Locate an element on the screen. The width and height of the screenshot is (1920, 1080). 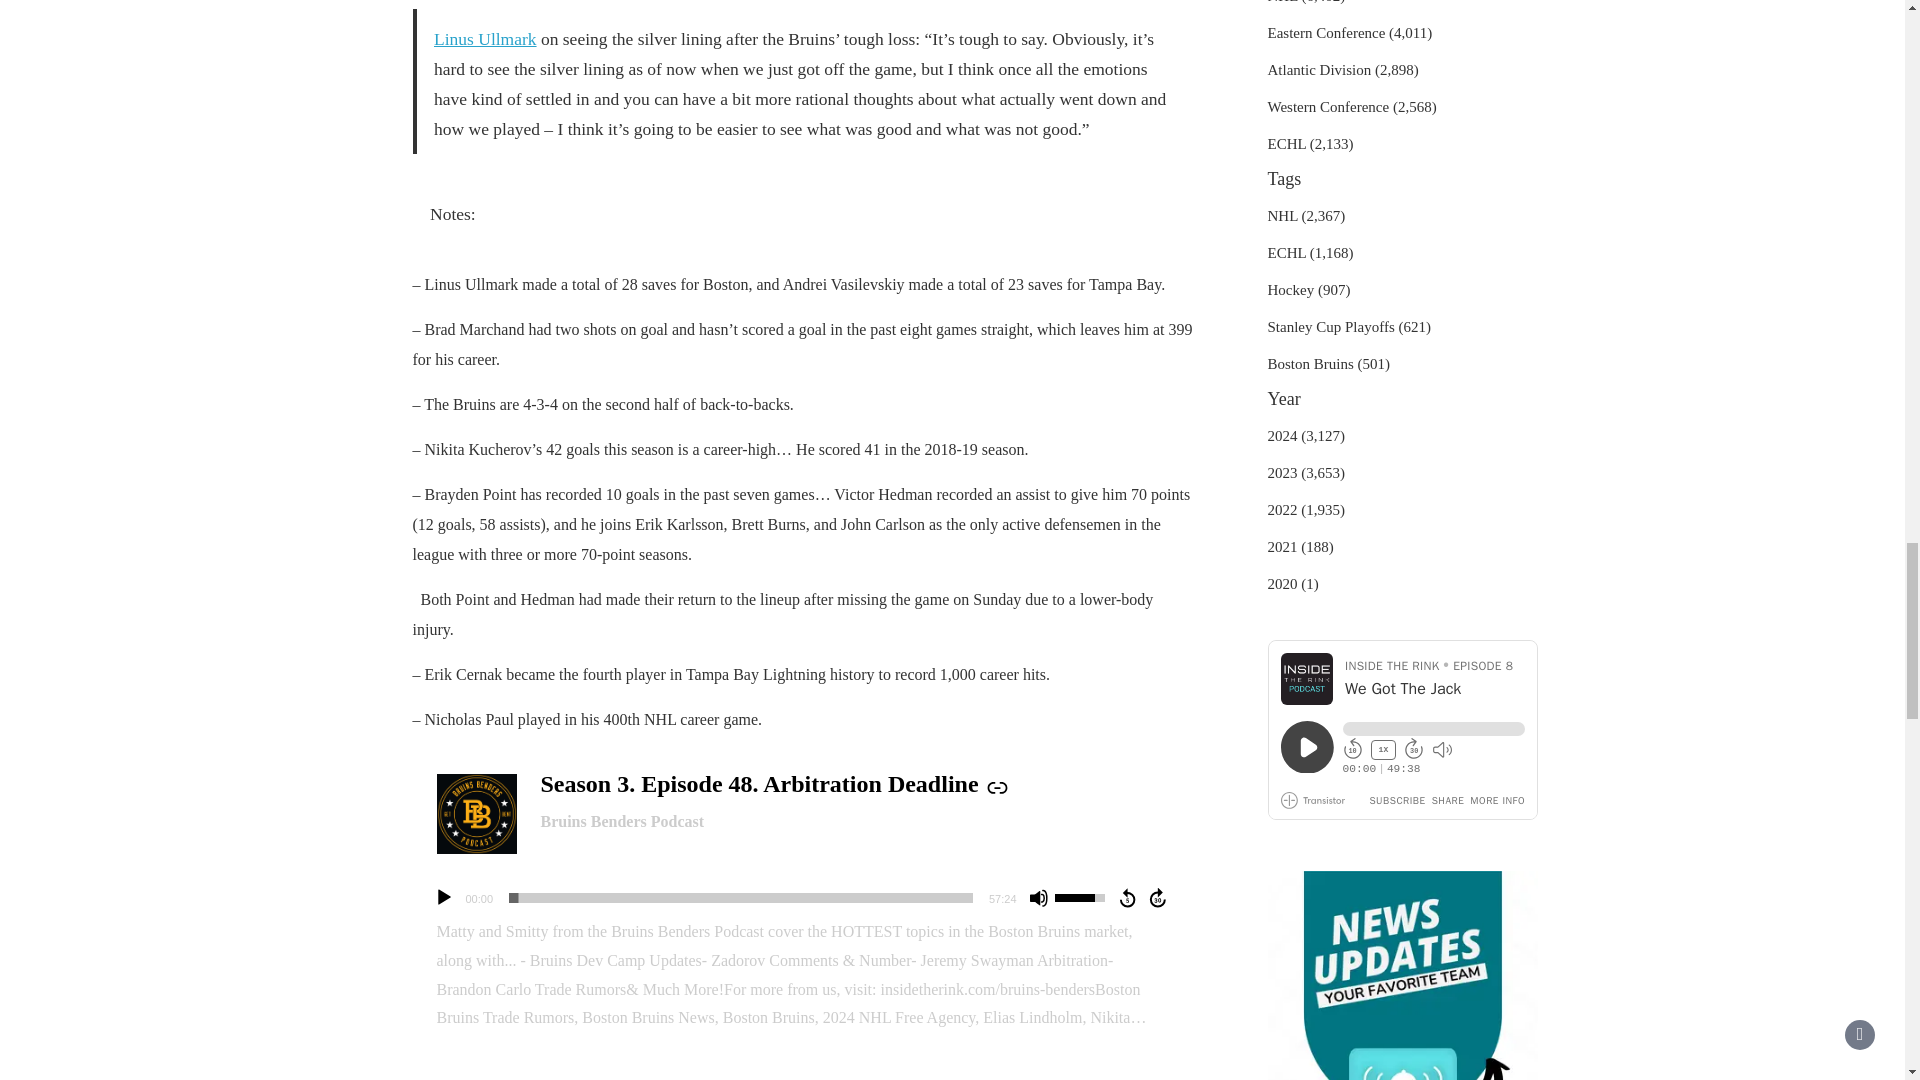
Play is located at coordinates (443, 898).